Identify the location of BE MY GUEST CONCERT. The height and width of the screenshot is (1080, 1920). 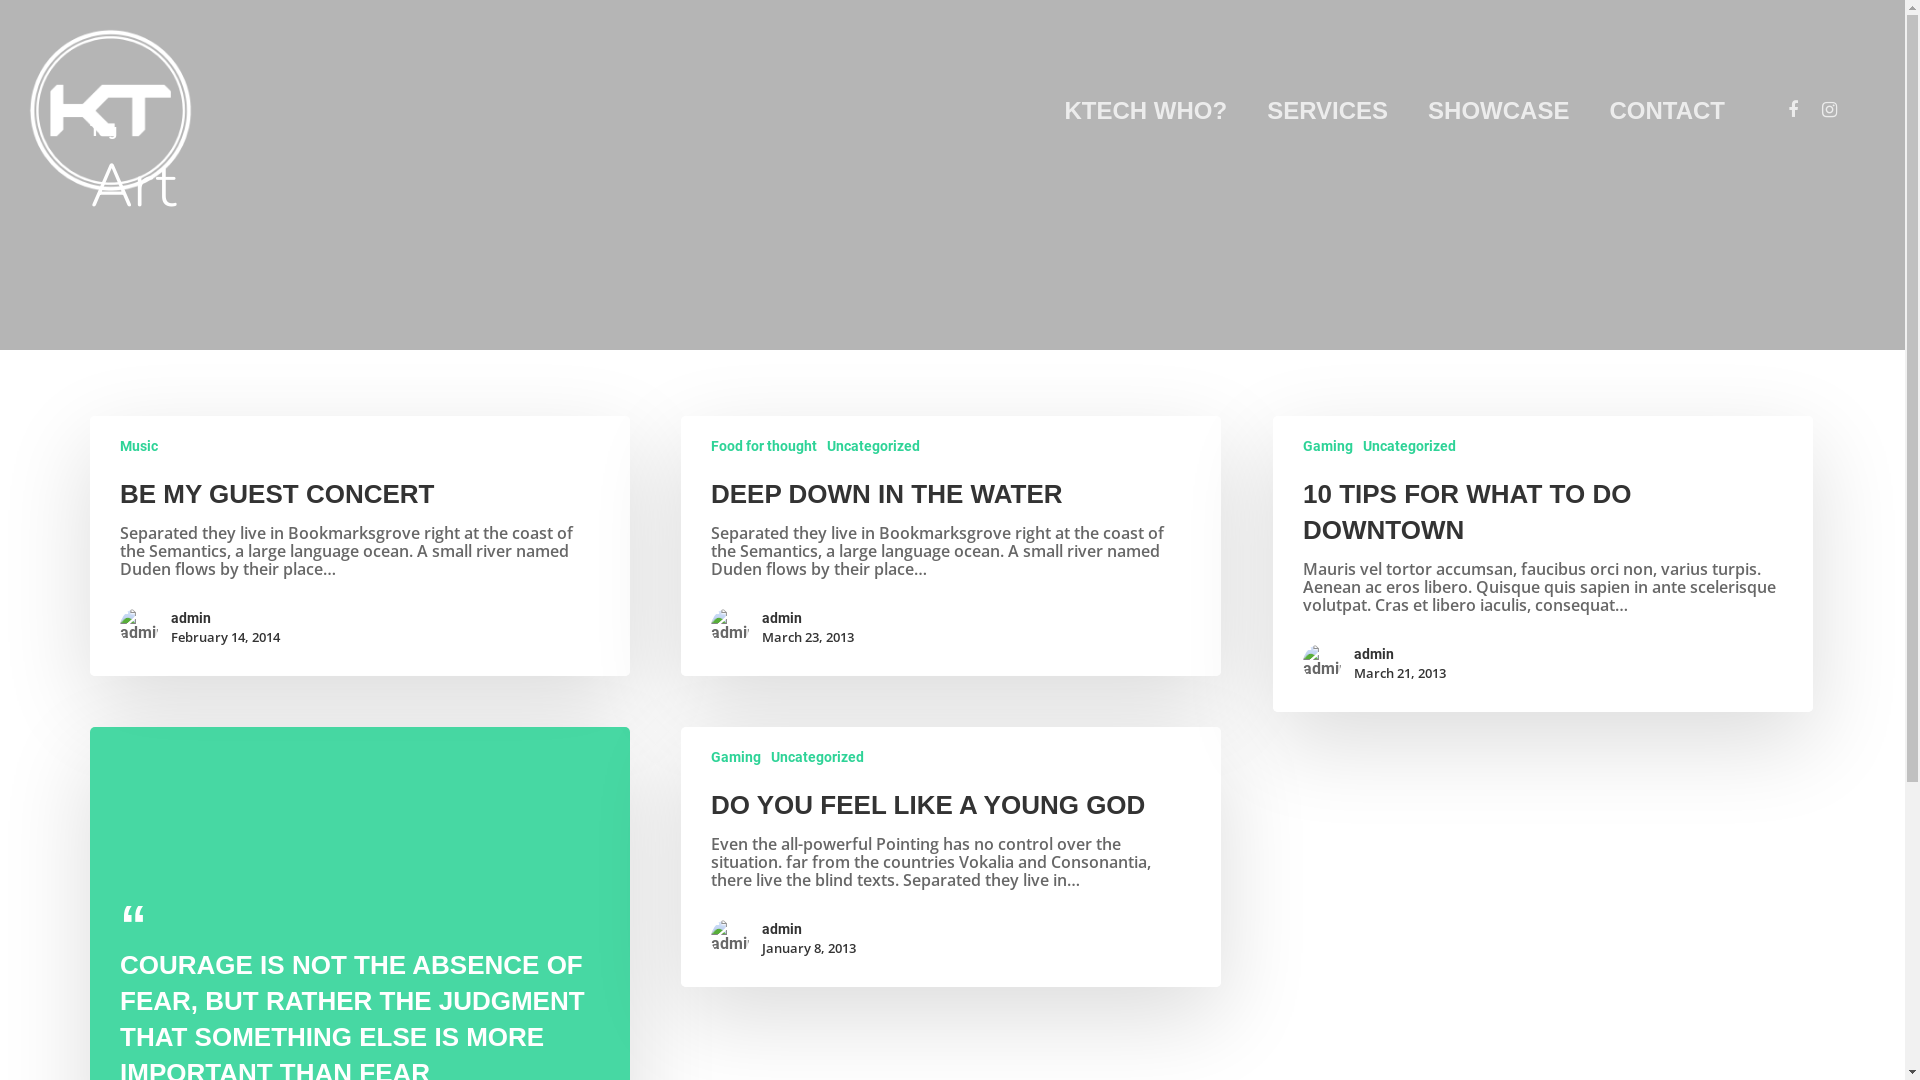
(277, 494).